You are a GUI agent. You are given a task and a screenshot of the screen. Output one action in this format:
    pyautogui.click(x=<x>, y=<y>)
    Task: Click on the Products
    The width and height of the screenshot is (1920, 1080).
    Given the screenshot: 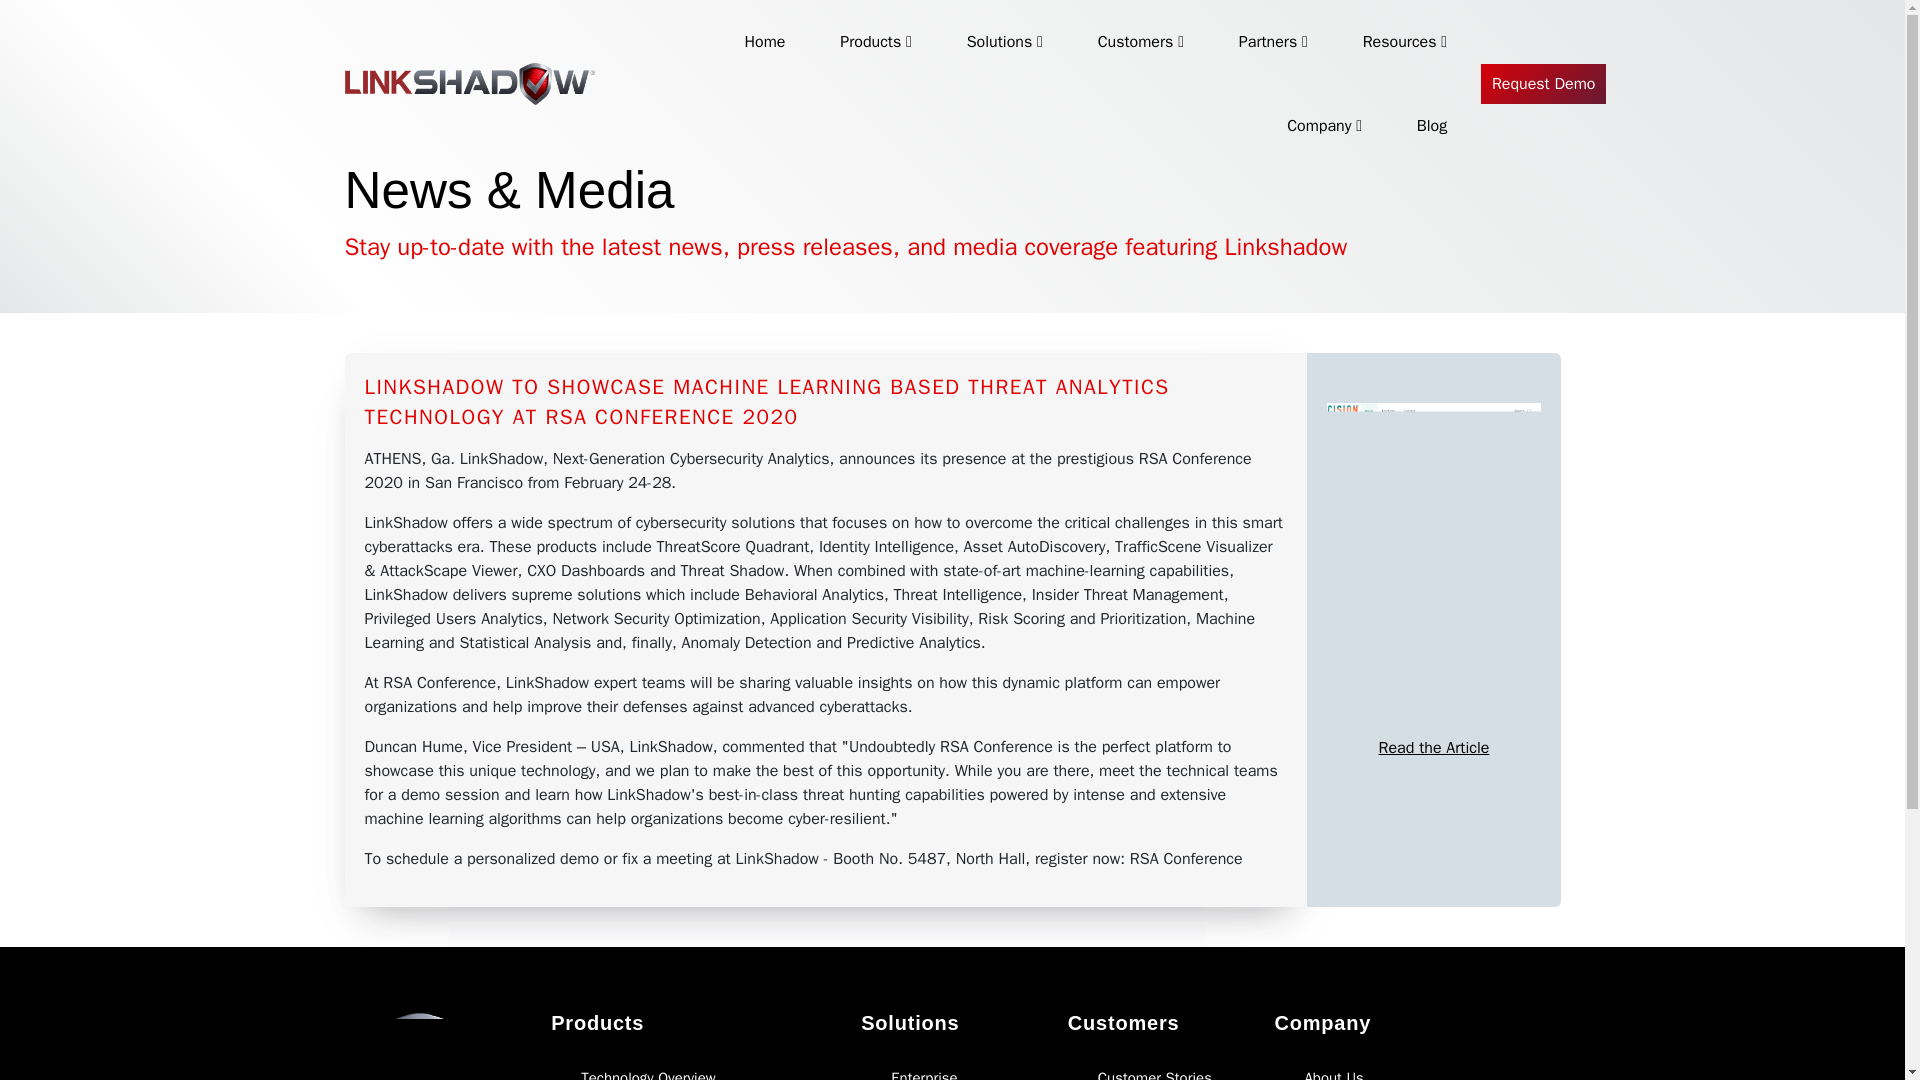 What is the action you would take?
    pyautogui.click(x=875, y=42)
    